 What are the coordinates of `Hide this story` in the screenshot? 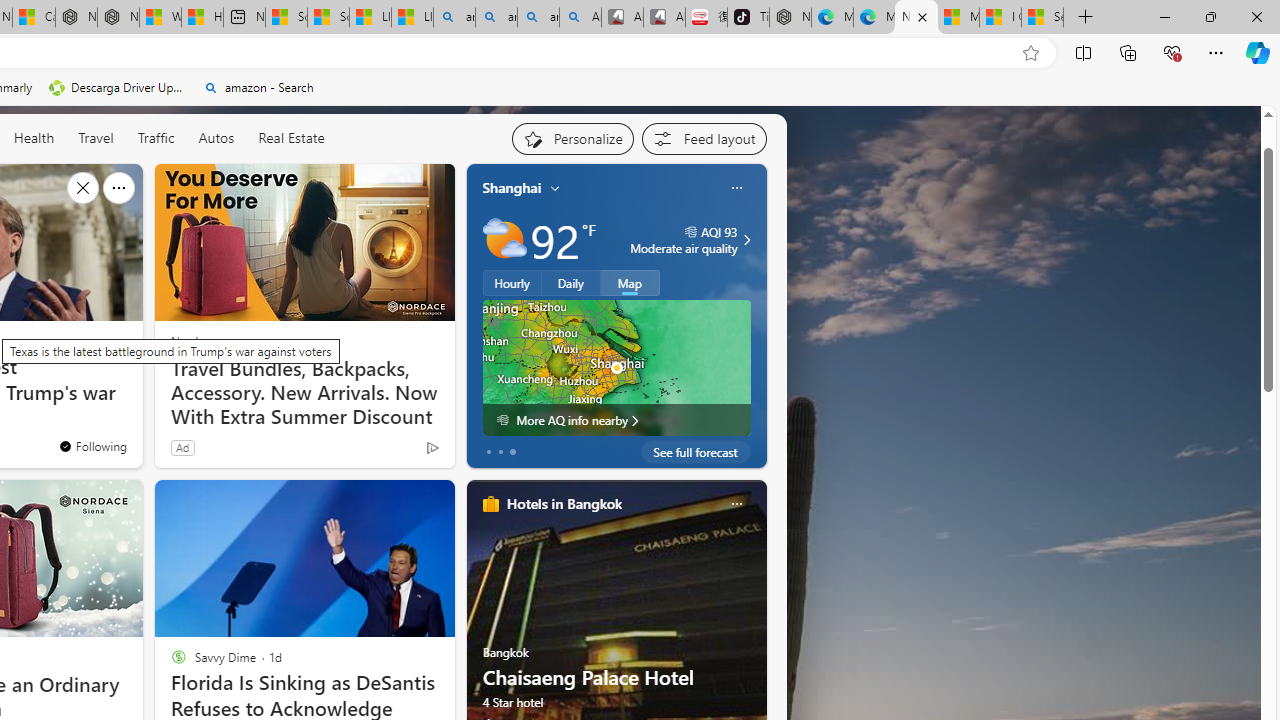 It's located at (82, 188).